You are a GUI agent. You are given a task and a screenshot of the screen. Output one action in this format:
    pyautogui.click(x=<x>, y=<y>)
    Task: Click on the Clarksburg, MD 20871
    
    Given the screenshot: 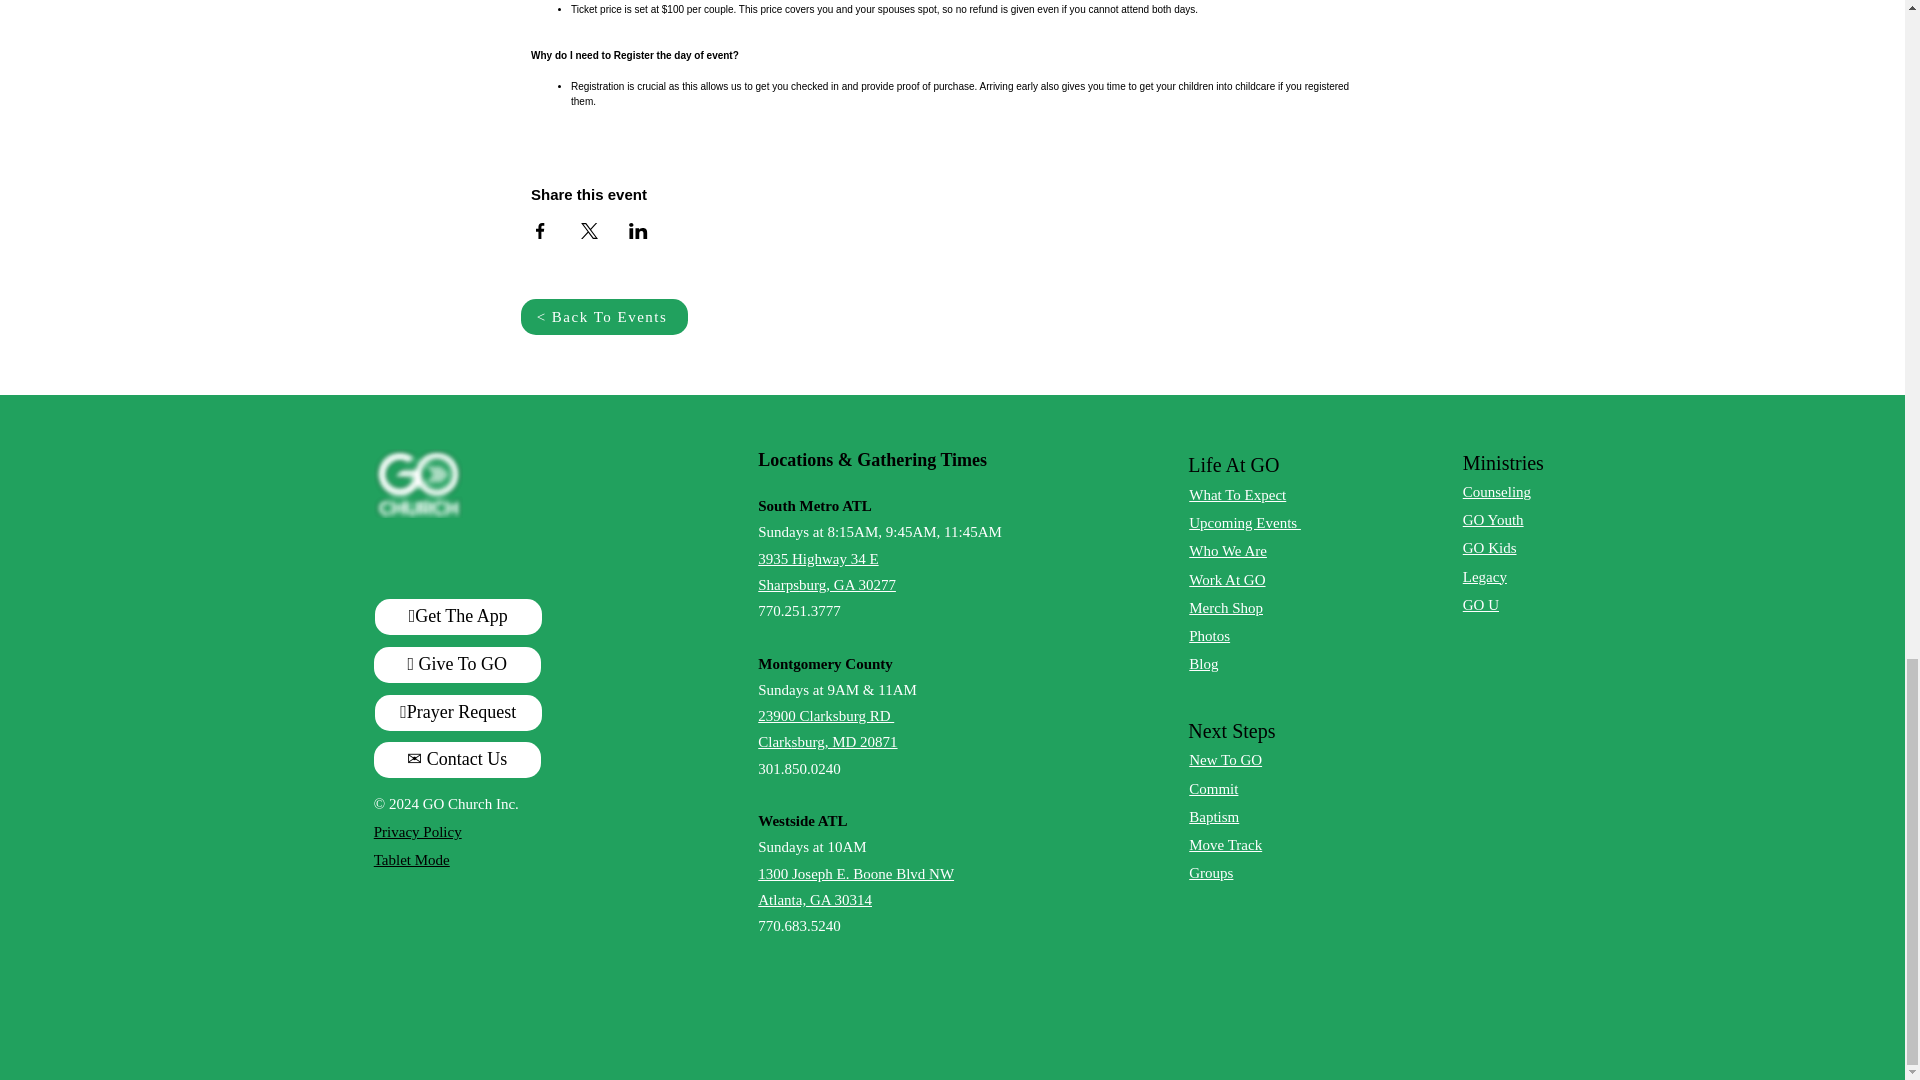 What is the action you would take?
    pyautogui.click(x=827, y=742)
    